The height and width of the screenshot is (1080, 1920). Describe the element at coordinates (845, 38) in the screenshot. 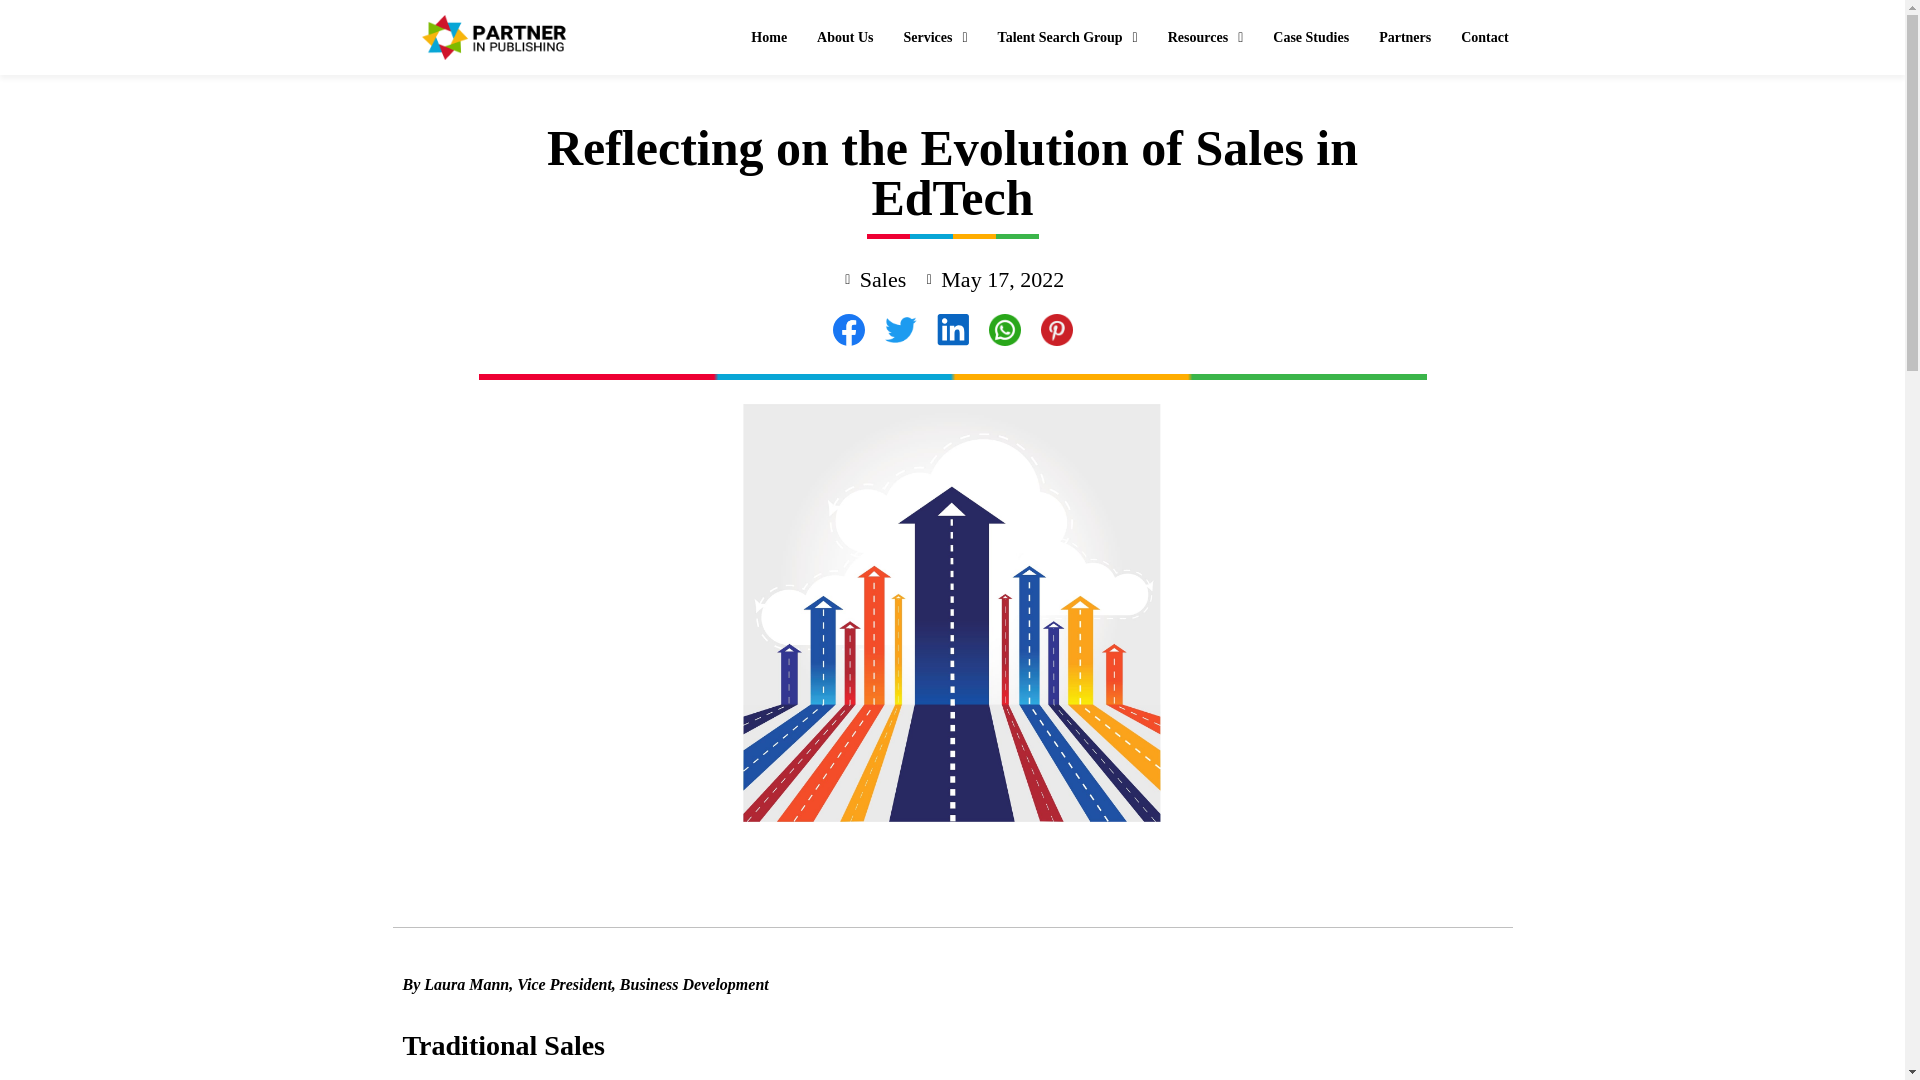

I see `About Us` at that location.